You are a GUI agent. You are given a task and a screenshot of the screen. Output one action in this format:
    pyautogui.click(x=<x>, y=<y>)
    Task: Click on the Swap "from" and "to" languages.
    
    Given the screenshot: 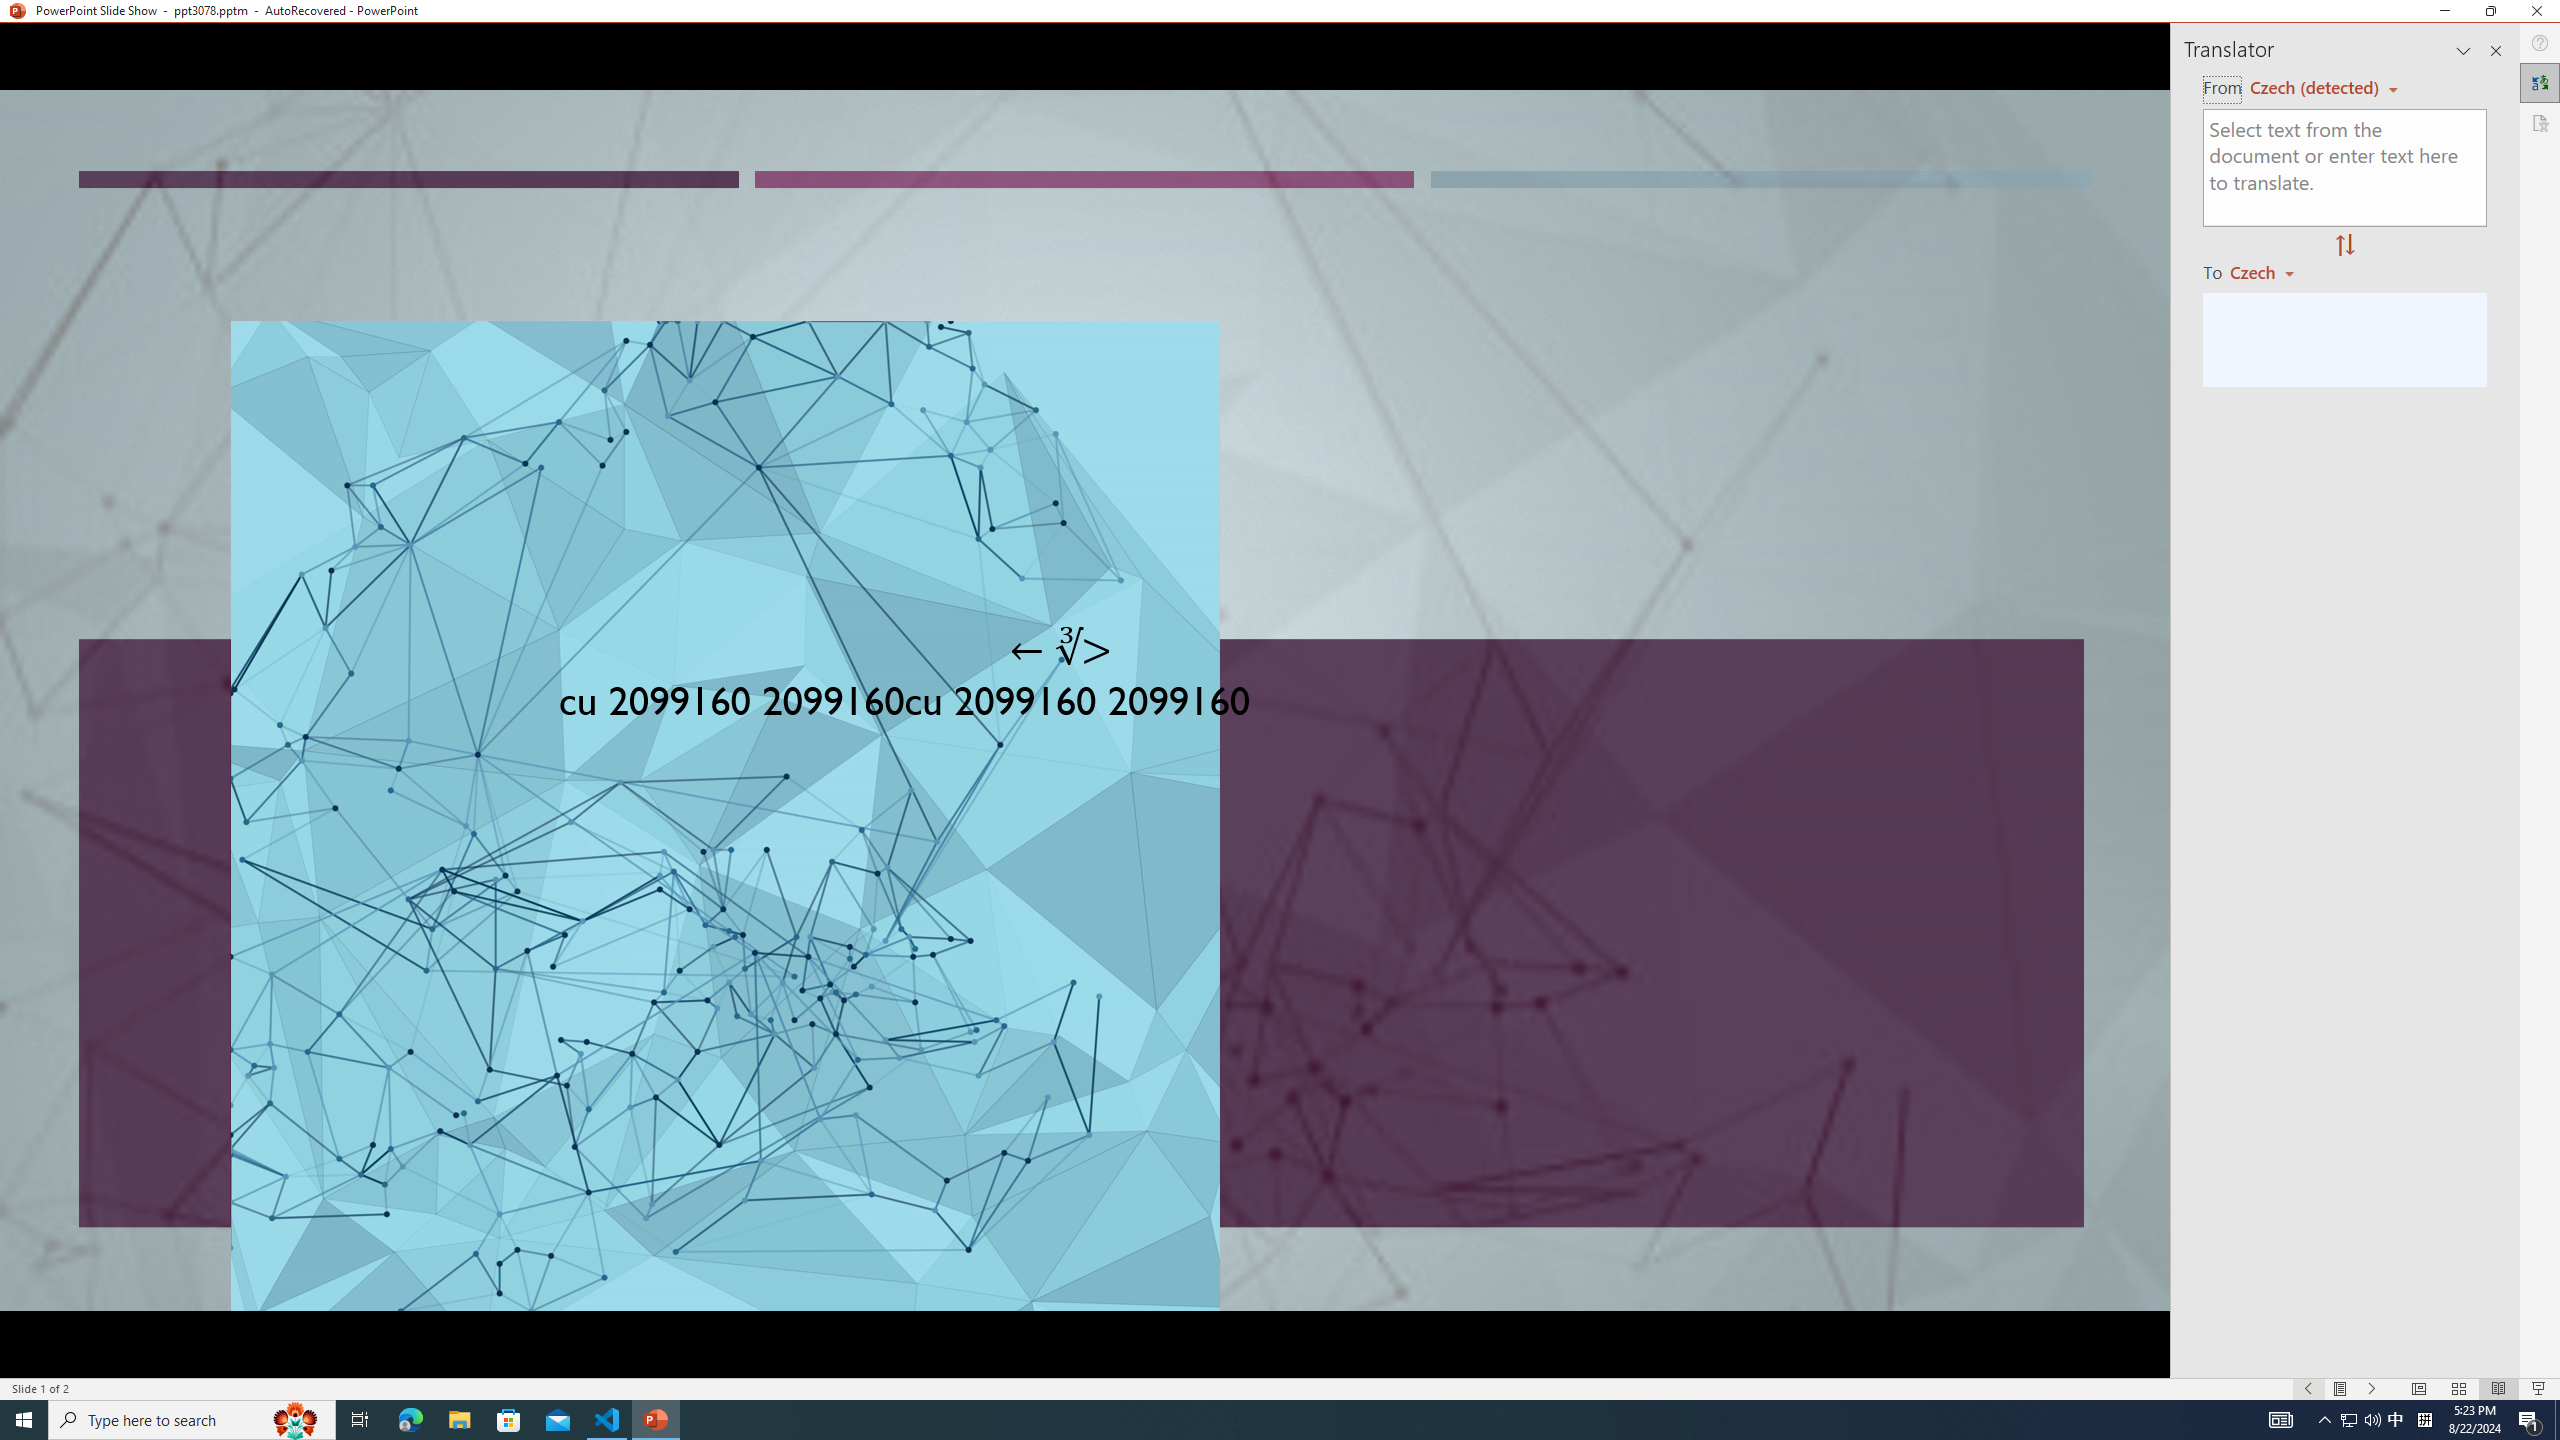 What is the action you would take?
    pyautogui.click(x=2344, y=246)
    